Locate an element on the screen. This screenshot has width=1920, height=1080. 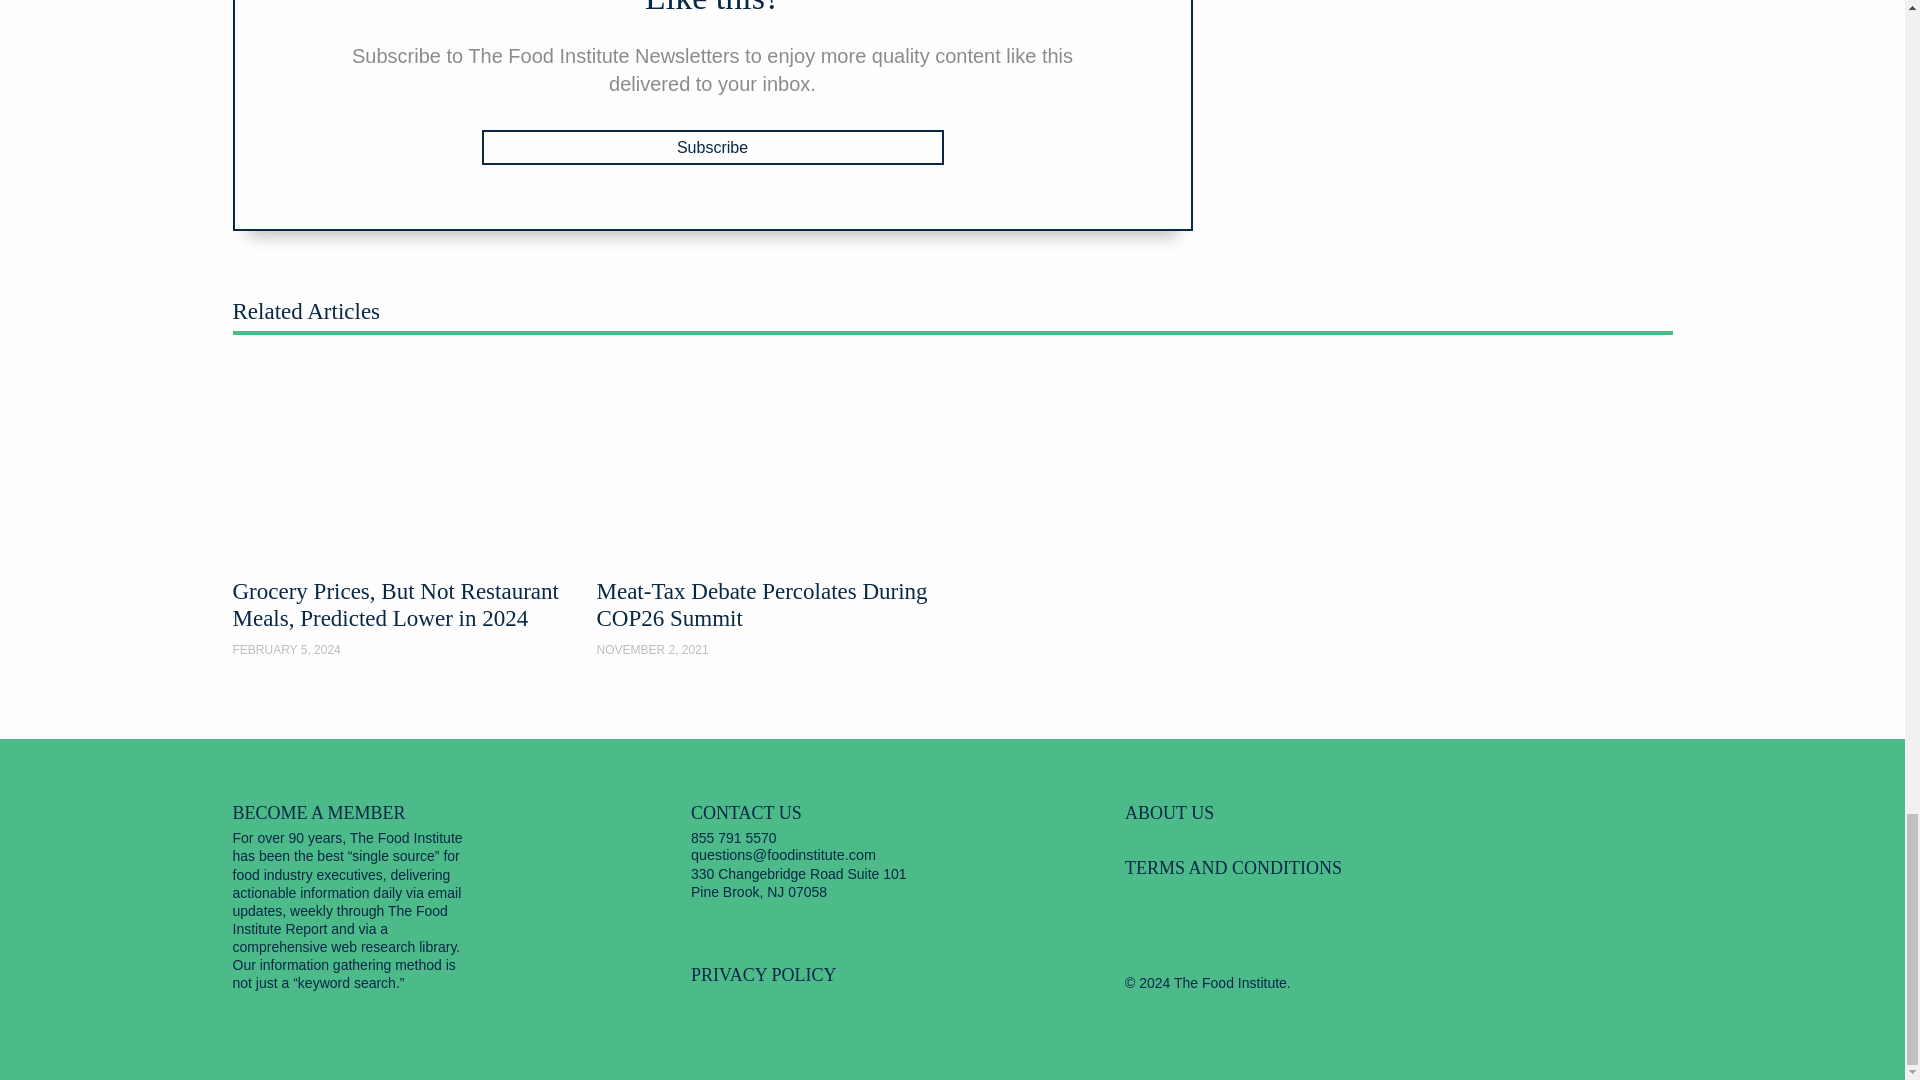
Meat-Tax Debate Percolates During COP26 Summit is located at coordinates (770, 512).